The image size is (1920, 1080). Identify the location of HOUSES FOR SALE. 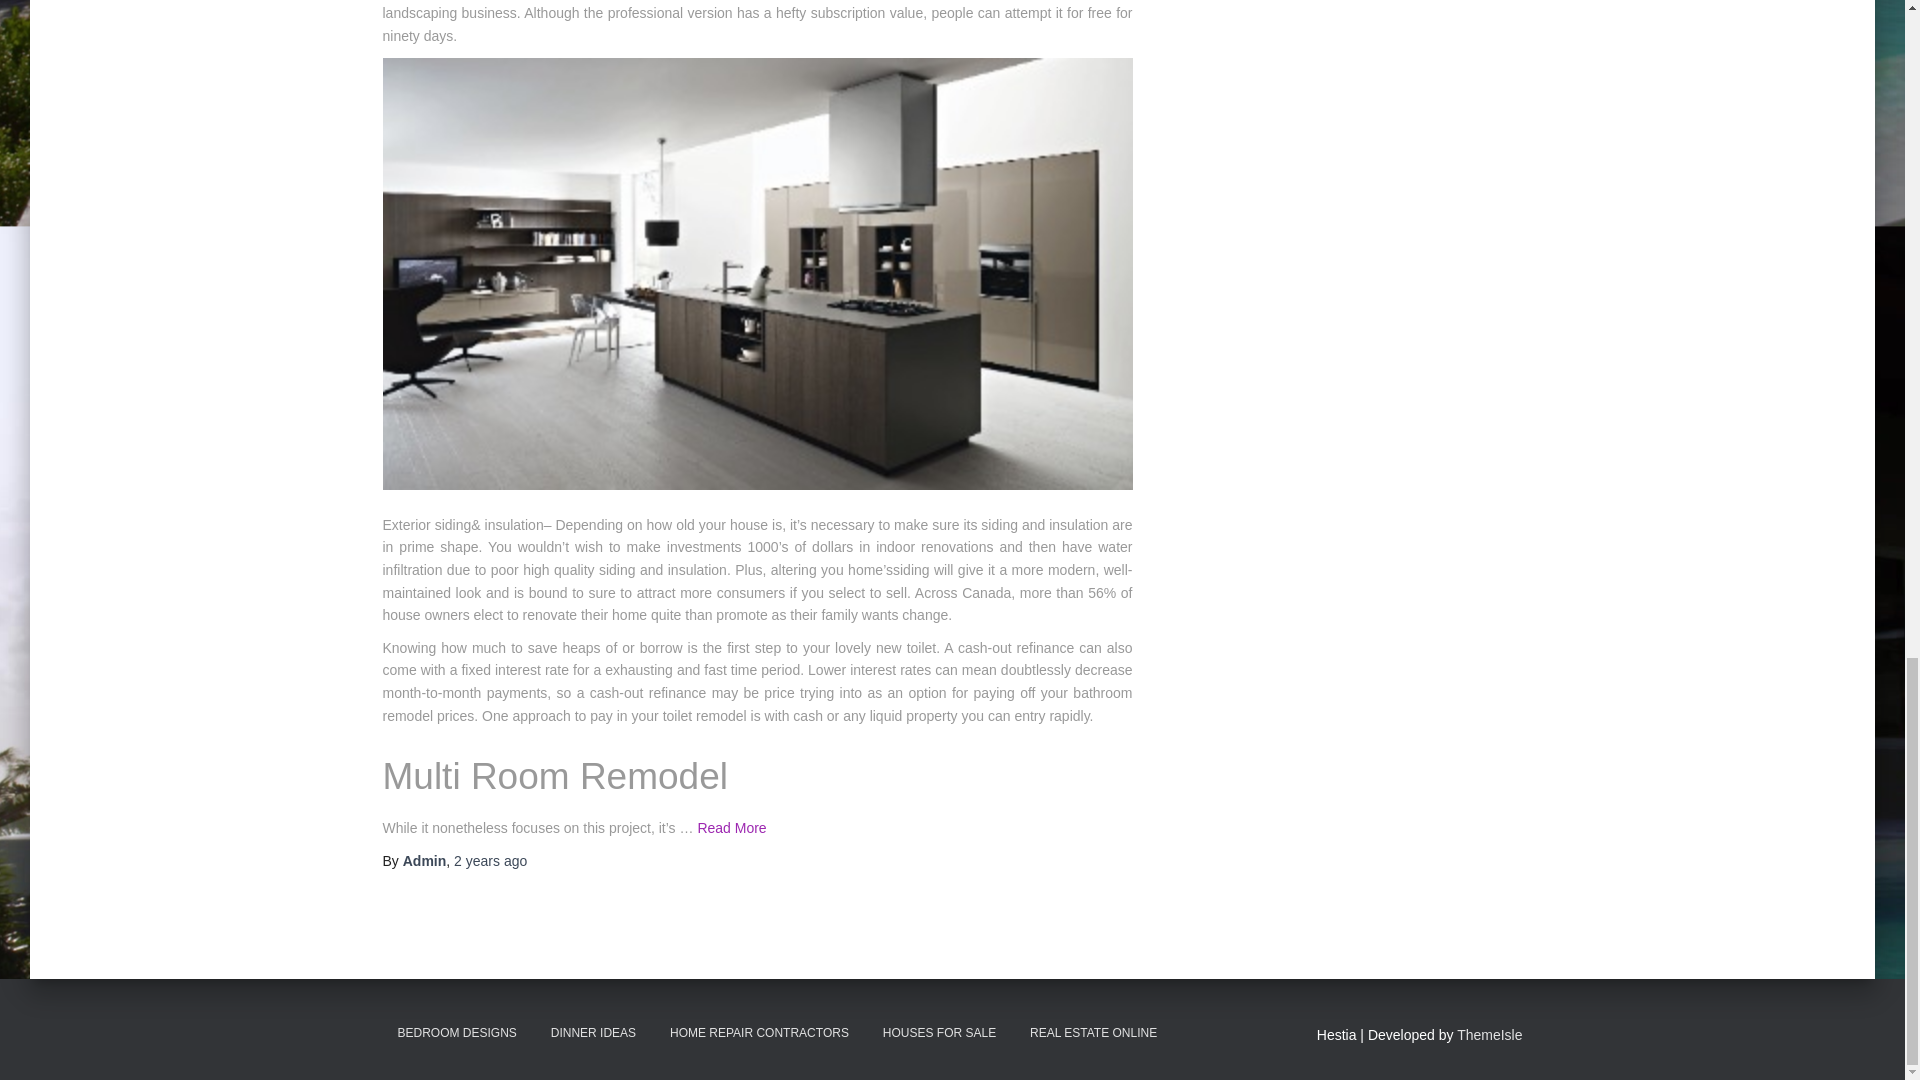
(939, 1033).